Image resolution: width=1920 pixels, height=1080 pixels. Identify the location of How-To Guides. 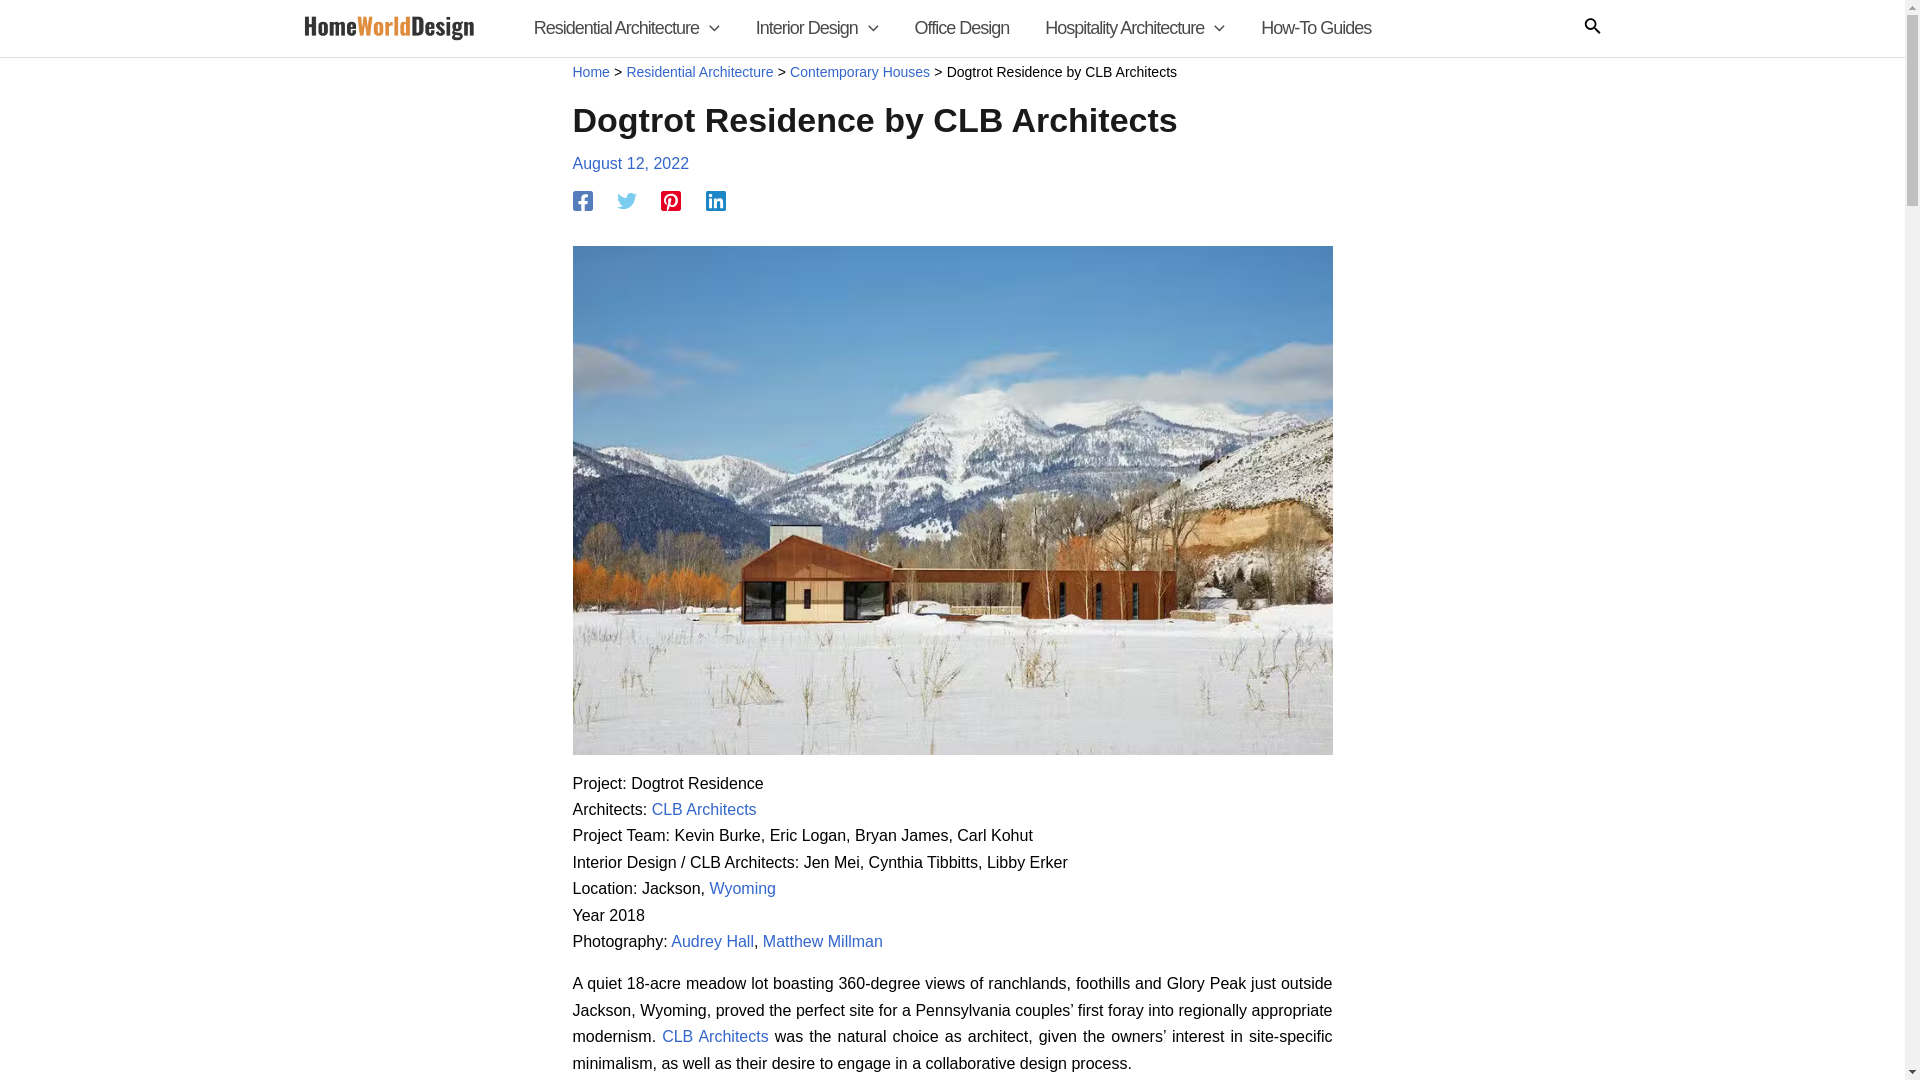
(1315, 28).